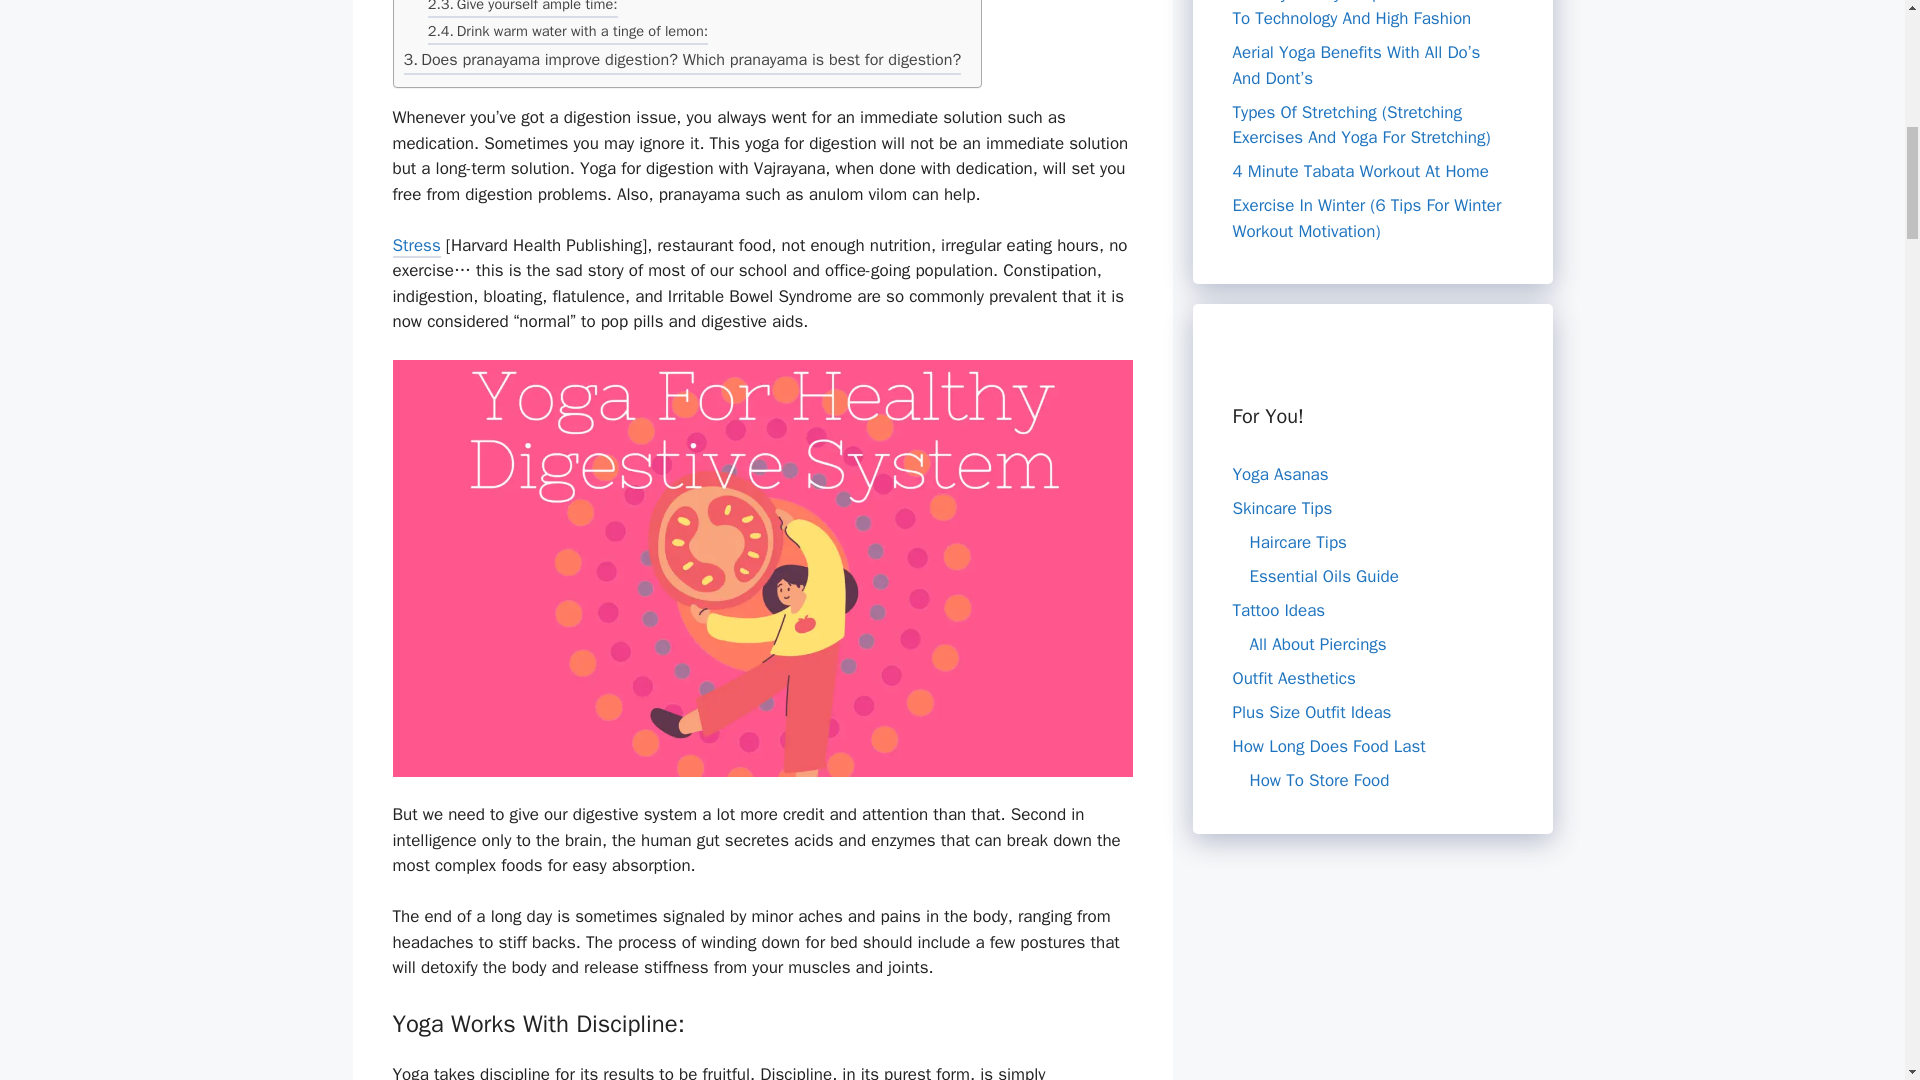 This screenshot has width=1920, height=1080. What do you see at coordinates (568, 34) in the screenshot?
I see `Drink warm water with a tinge of lemon:` at bounding box center [568, 34].